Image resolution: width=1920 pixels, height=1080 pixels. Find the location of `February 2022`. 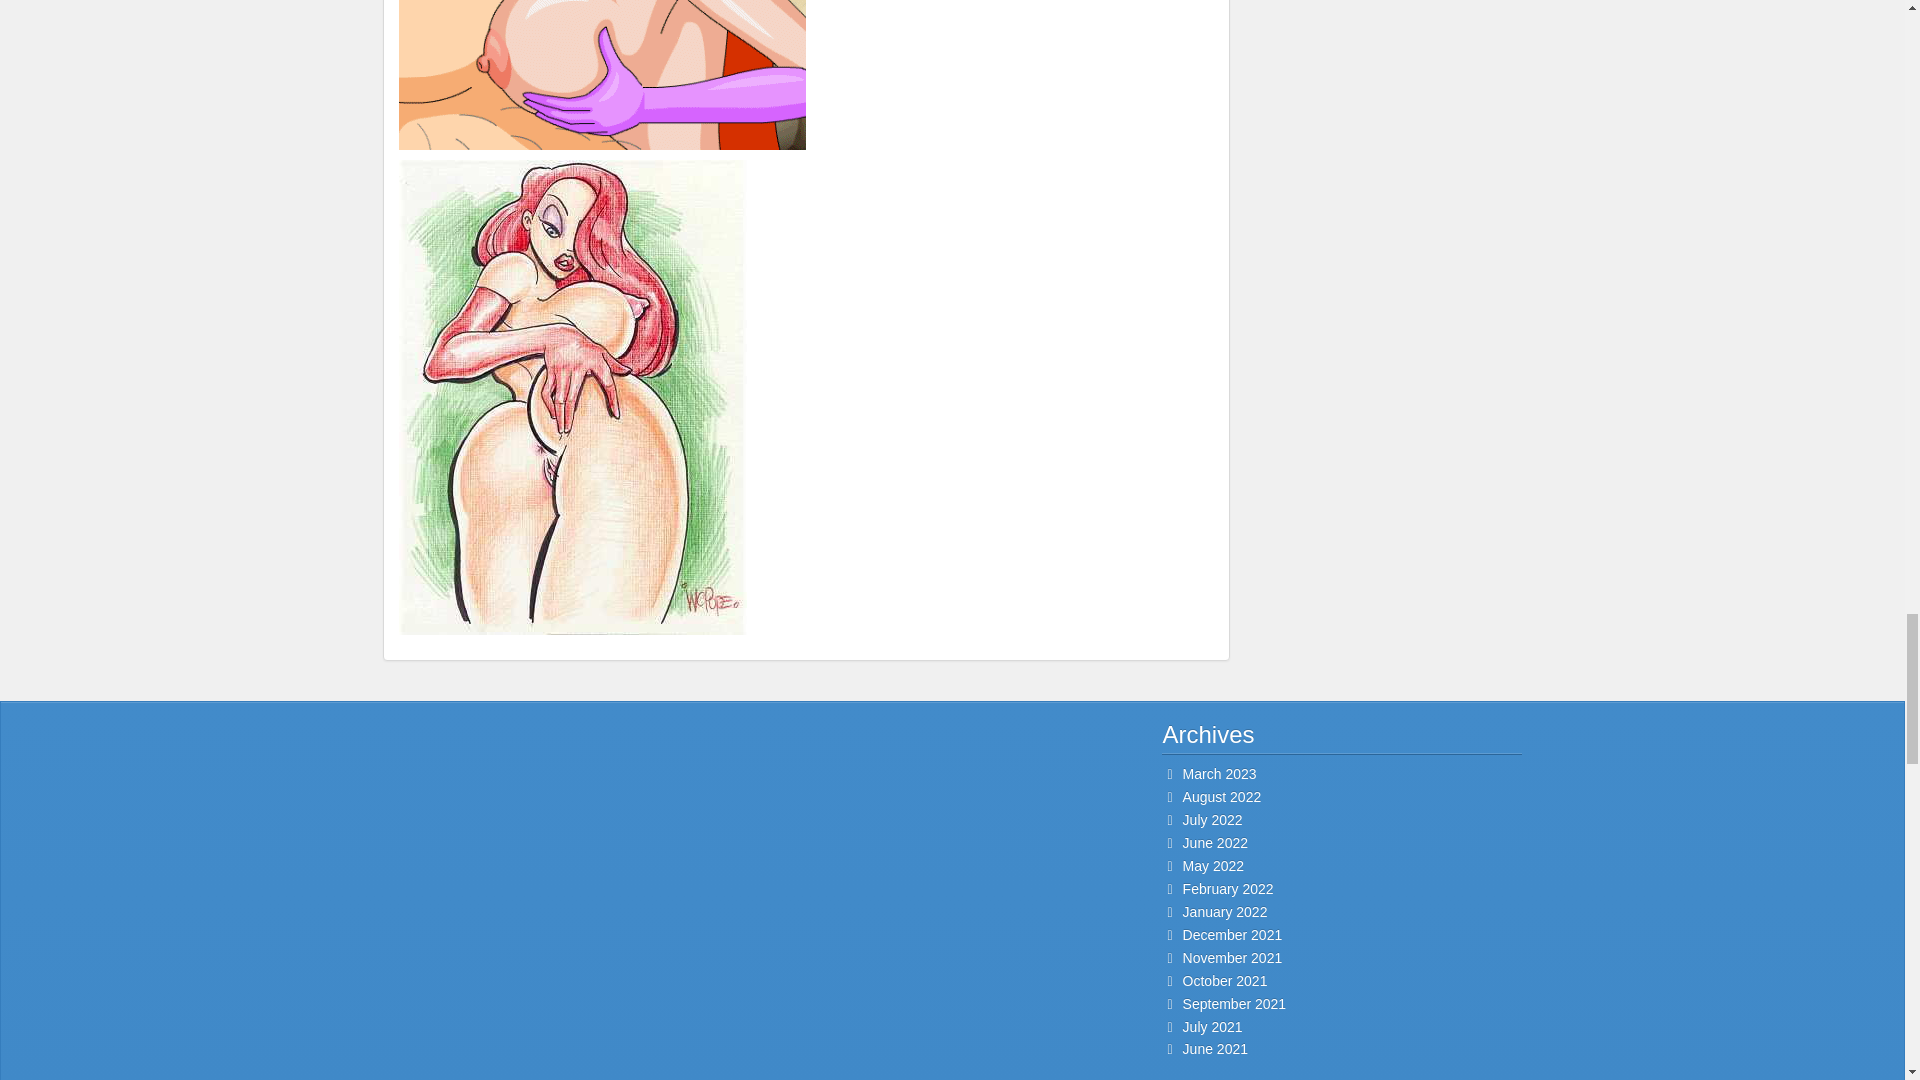

February 2022 is located at coordinates (1228, 889).